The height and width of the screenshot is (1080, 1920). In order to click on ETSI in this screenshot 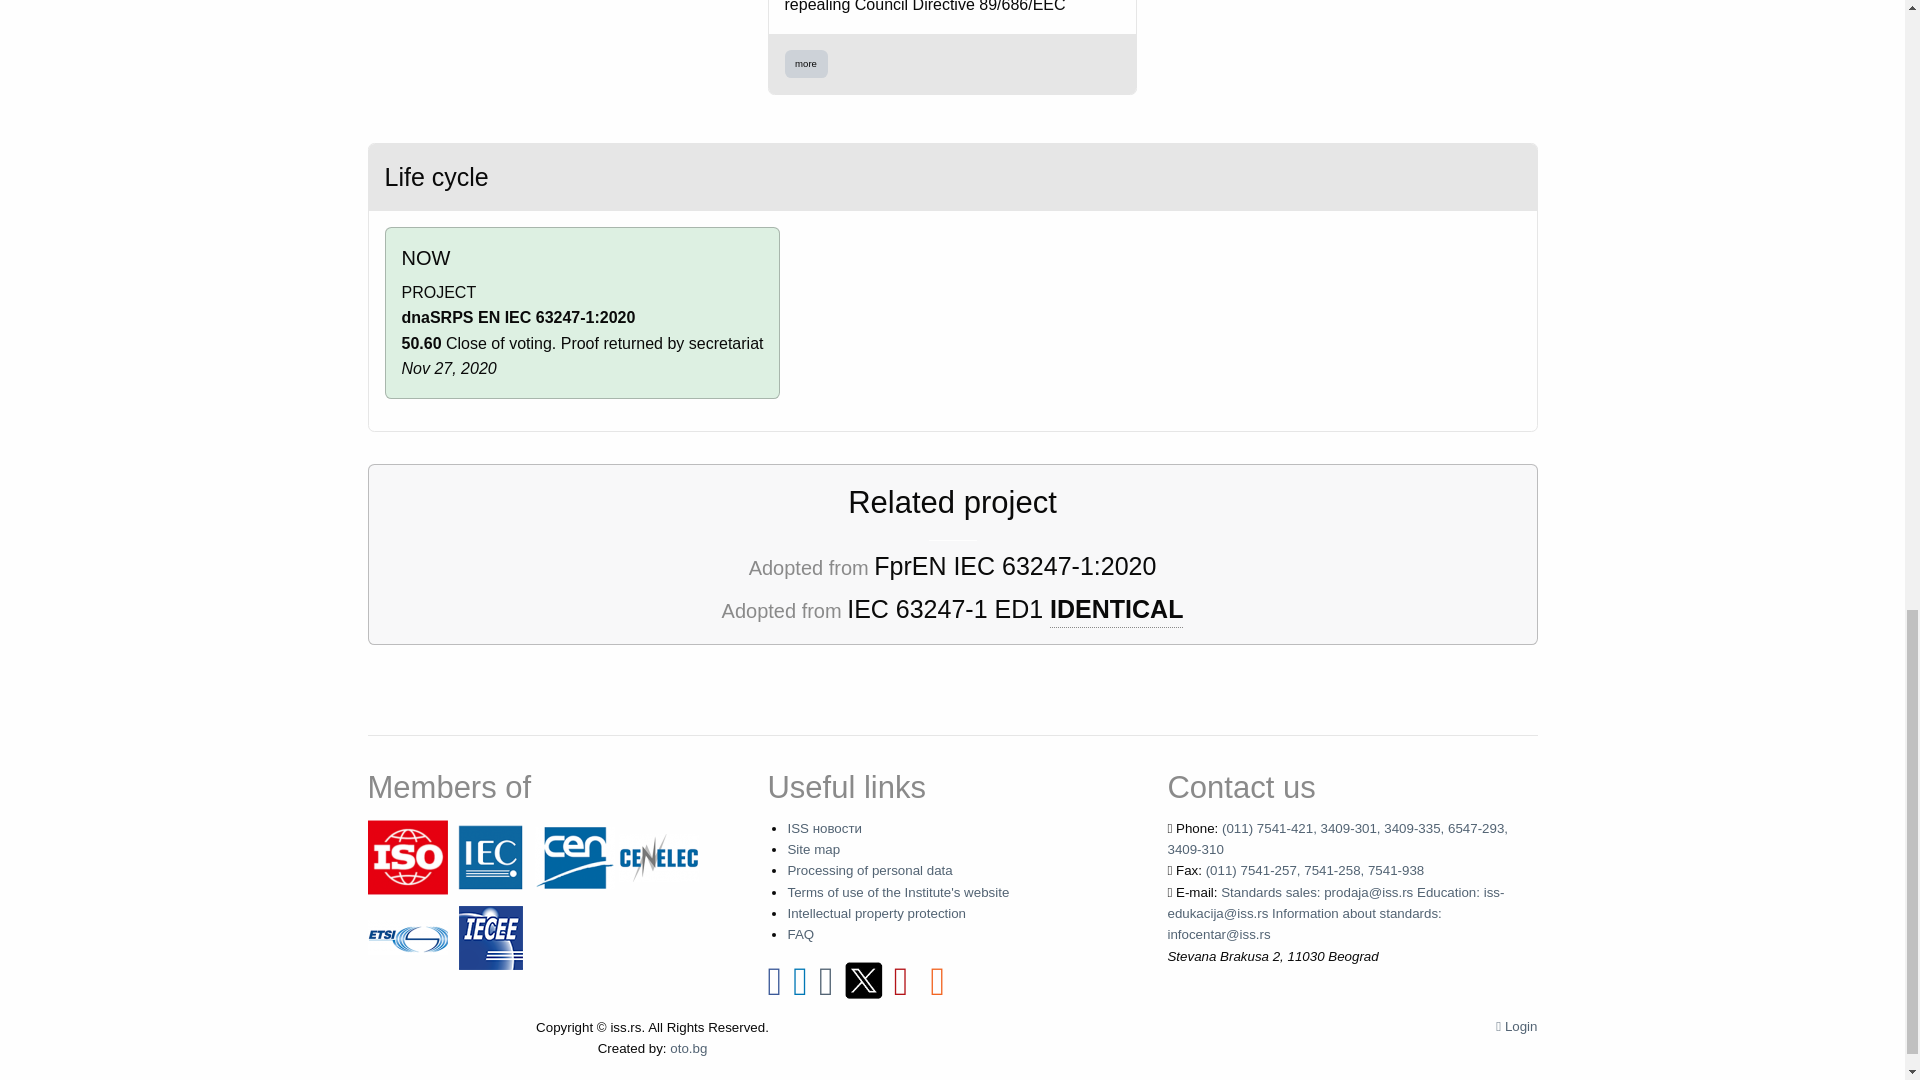, I will do `click(408, 936)`.